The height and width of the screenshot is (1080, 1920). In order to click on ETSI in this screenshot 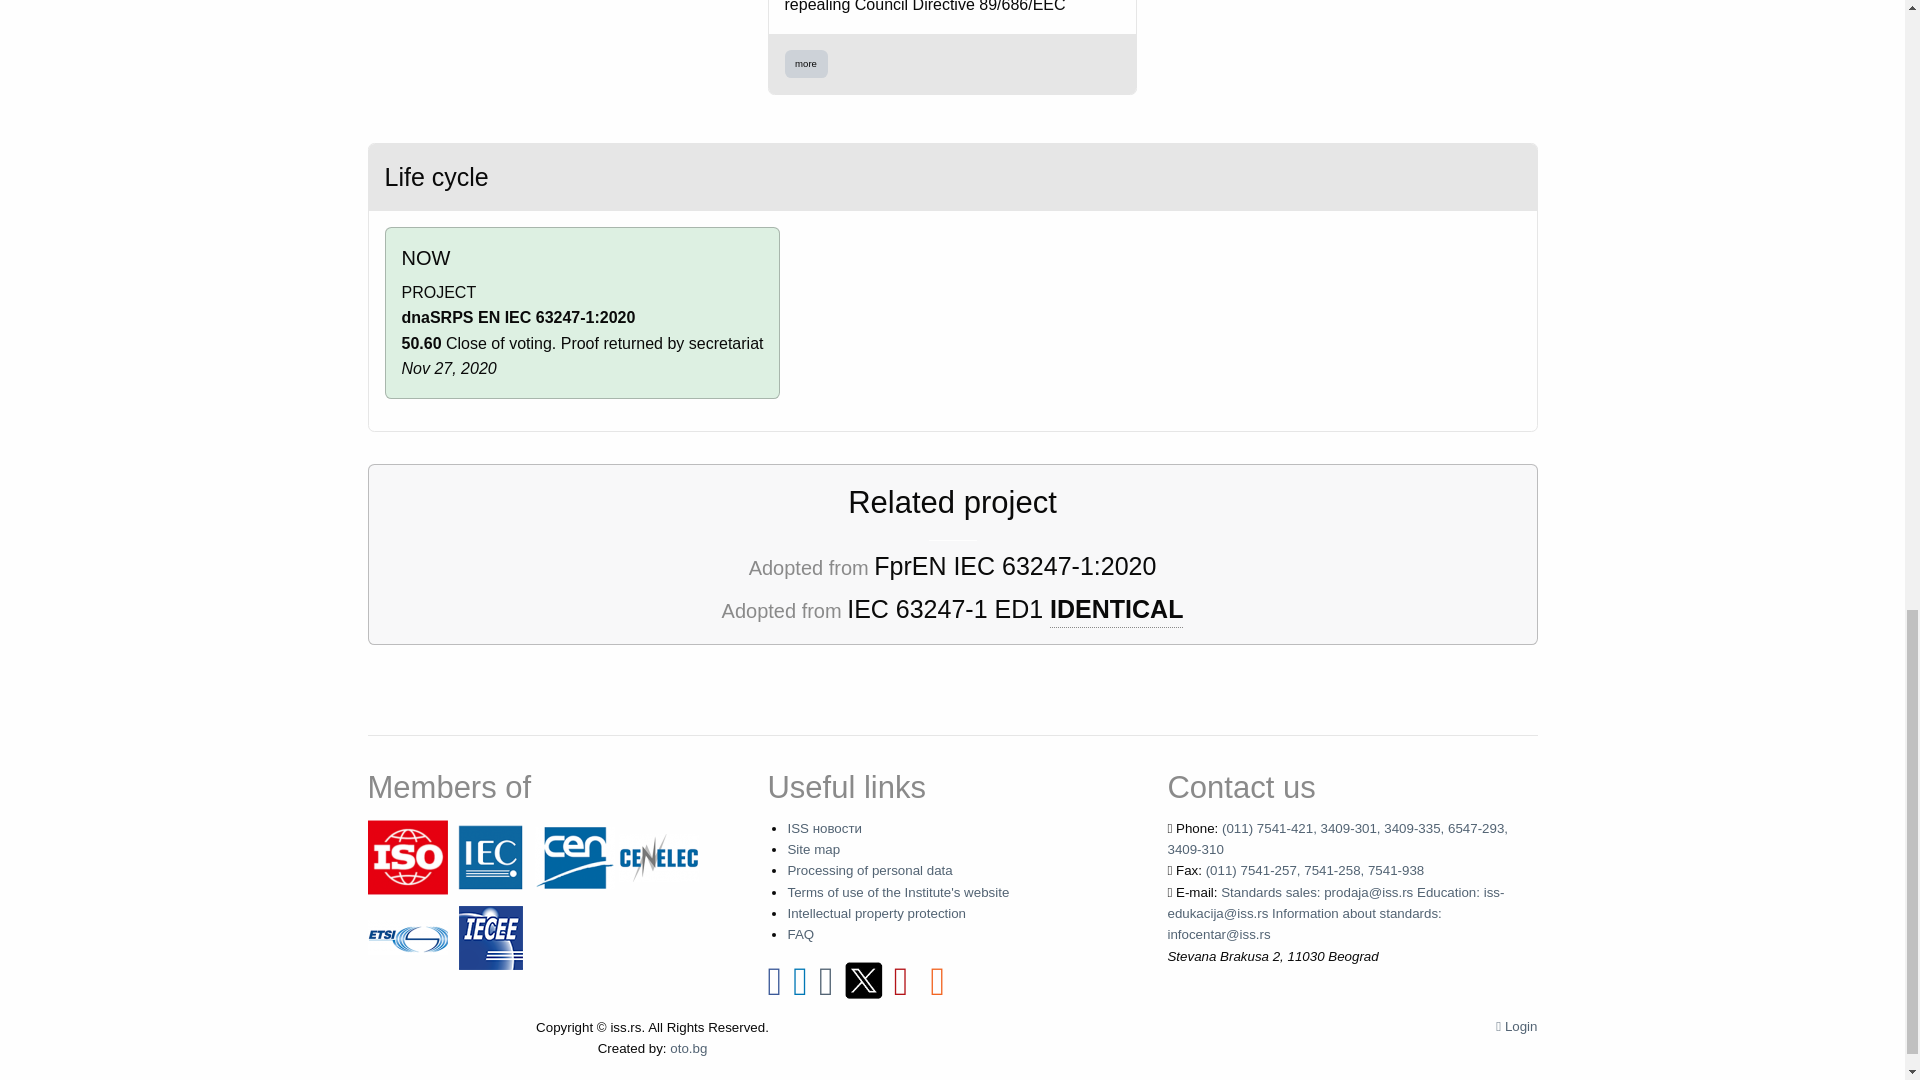, I will do `click(408, 936)`.